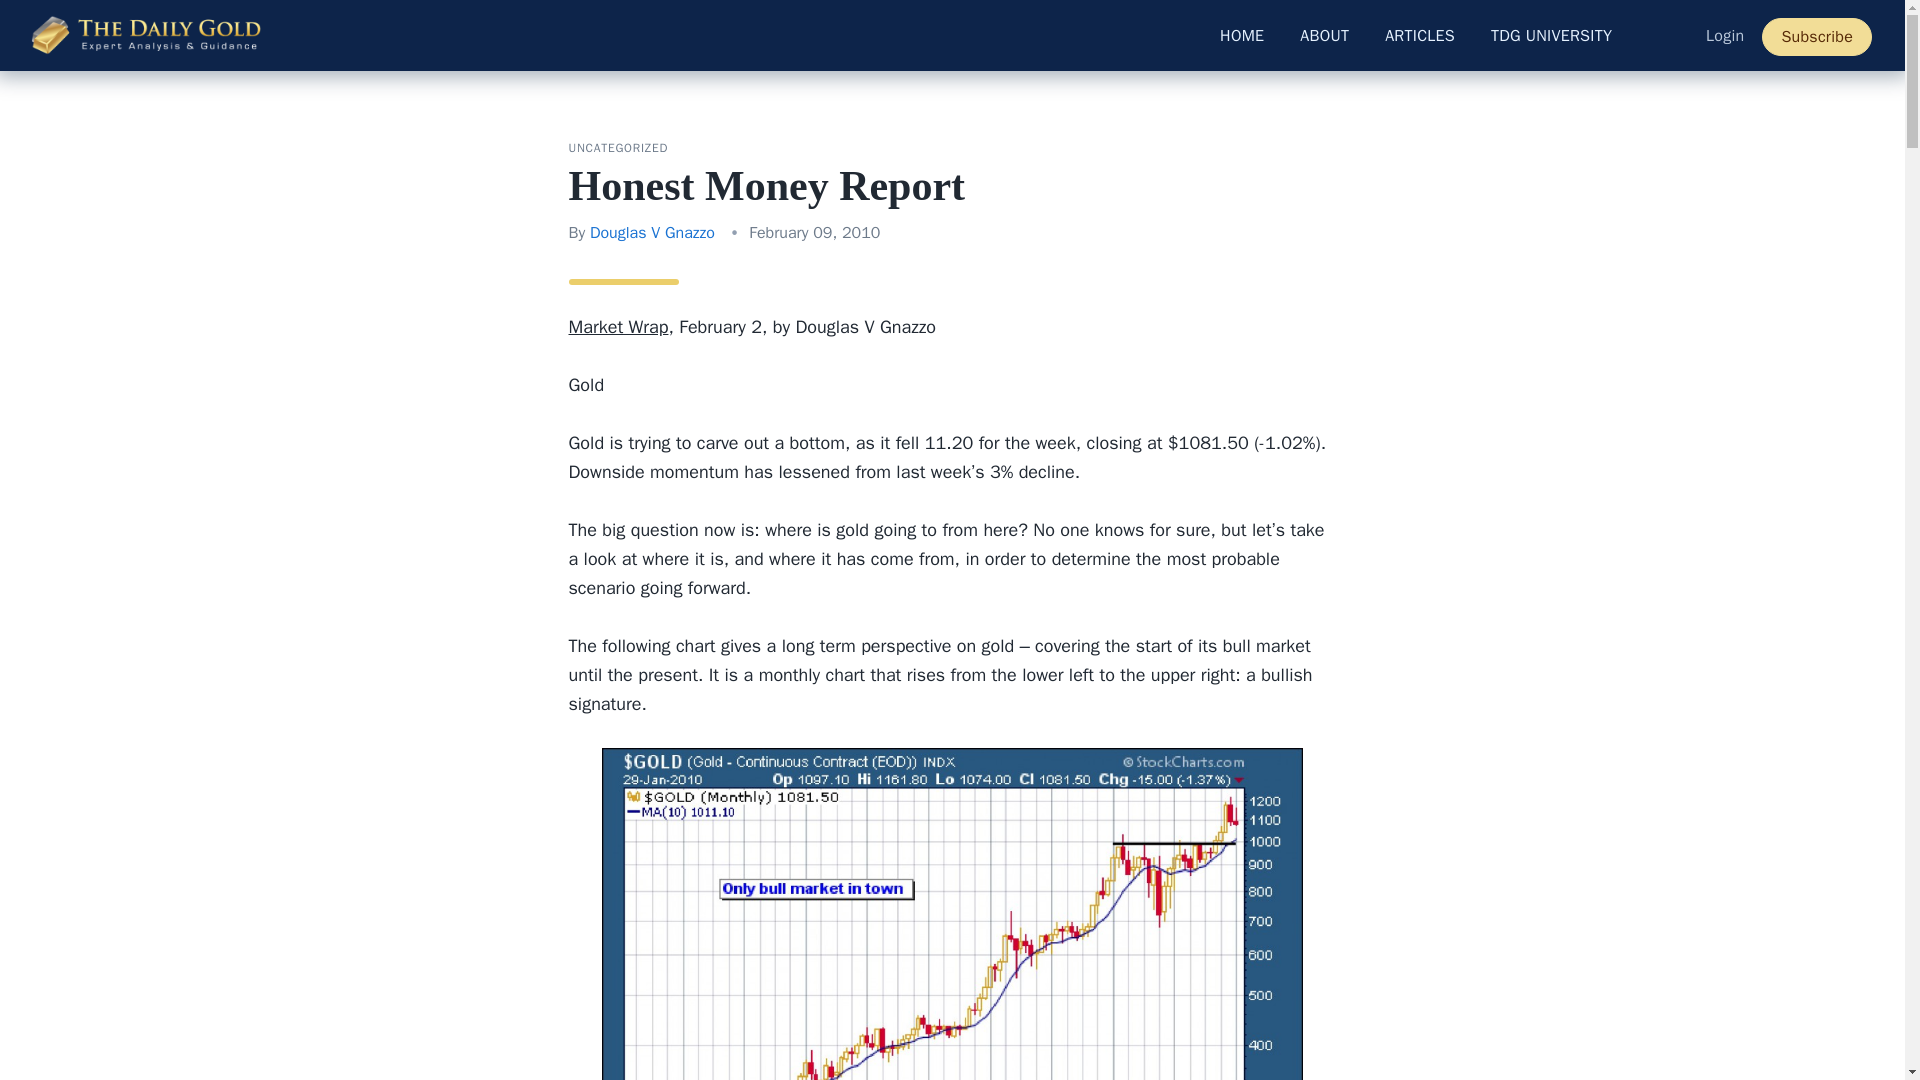 This screenshot has width=1920, height=1080. I want to click on Login, so click(1724, 36).